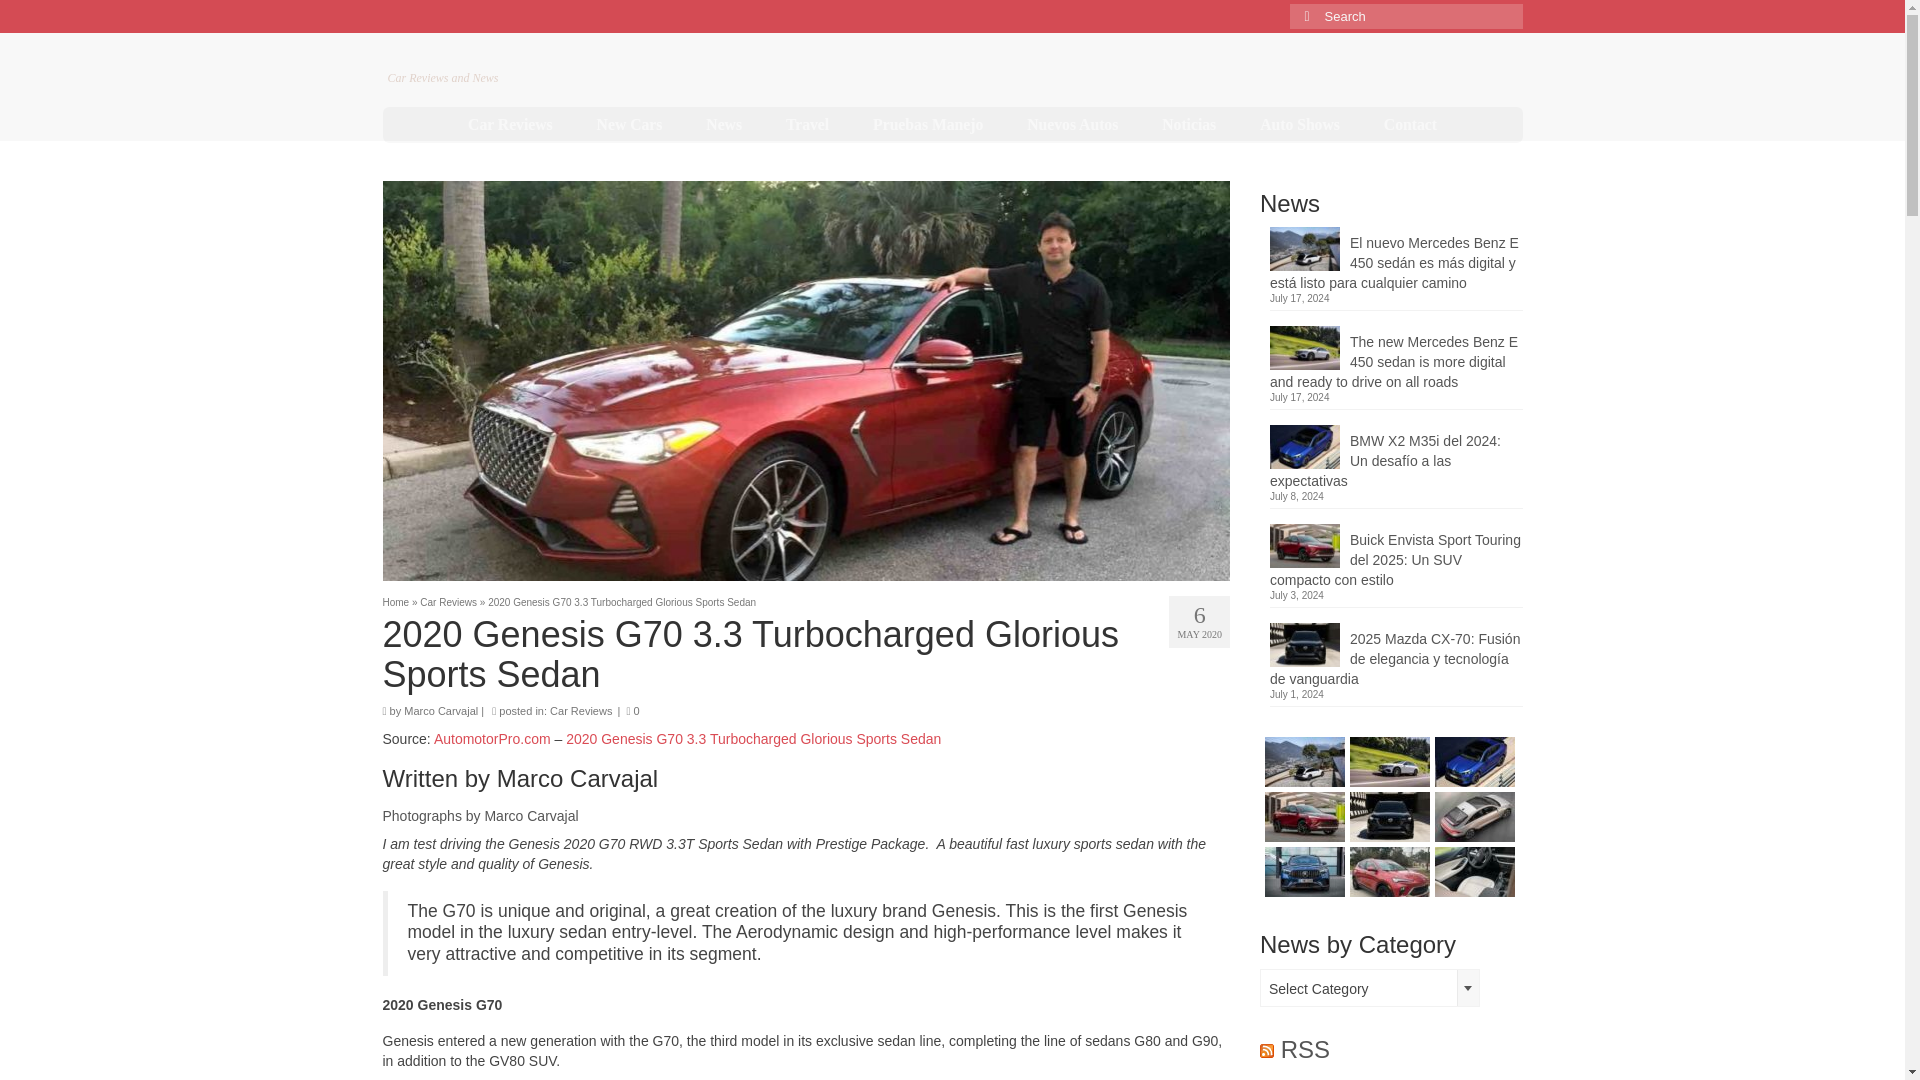 This screenshot has height=1080, width=1920. I want to click on News, so click(724, 124).